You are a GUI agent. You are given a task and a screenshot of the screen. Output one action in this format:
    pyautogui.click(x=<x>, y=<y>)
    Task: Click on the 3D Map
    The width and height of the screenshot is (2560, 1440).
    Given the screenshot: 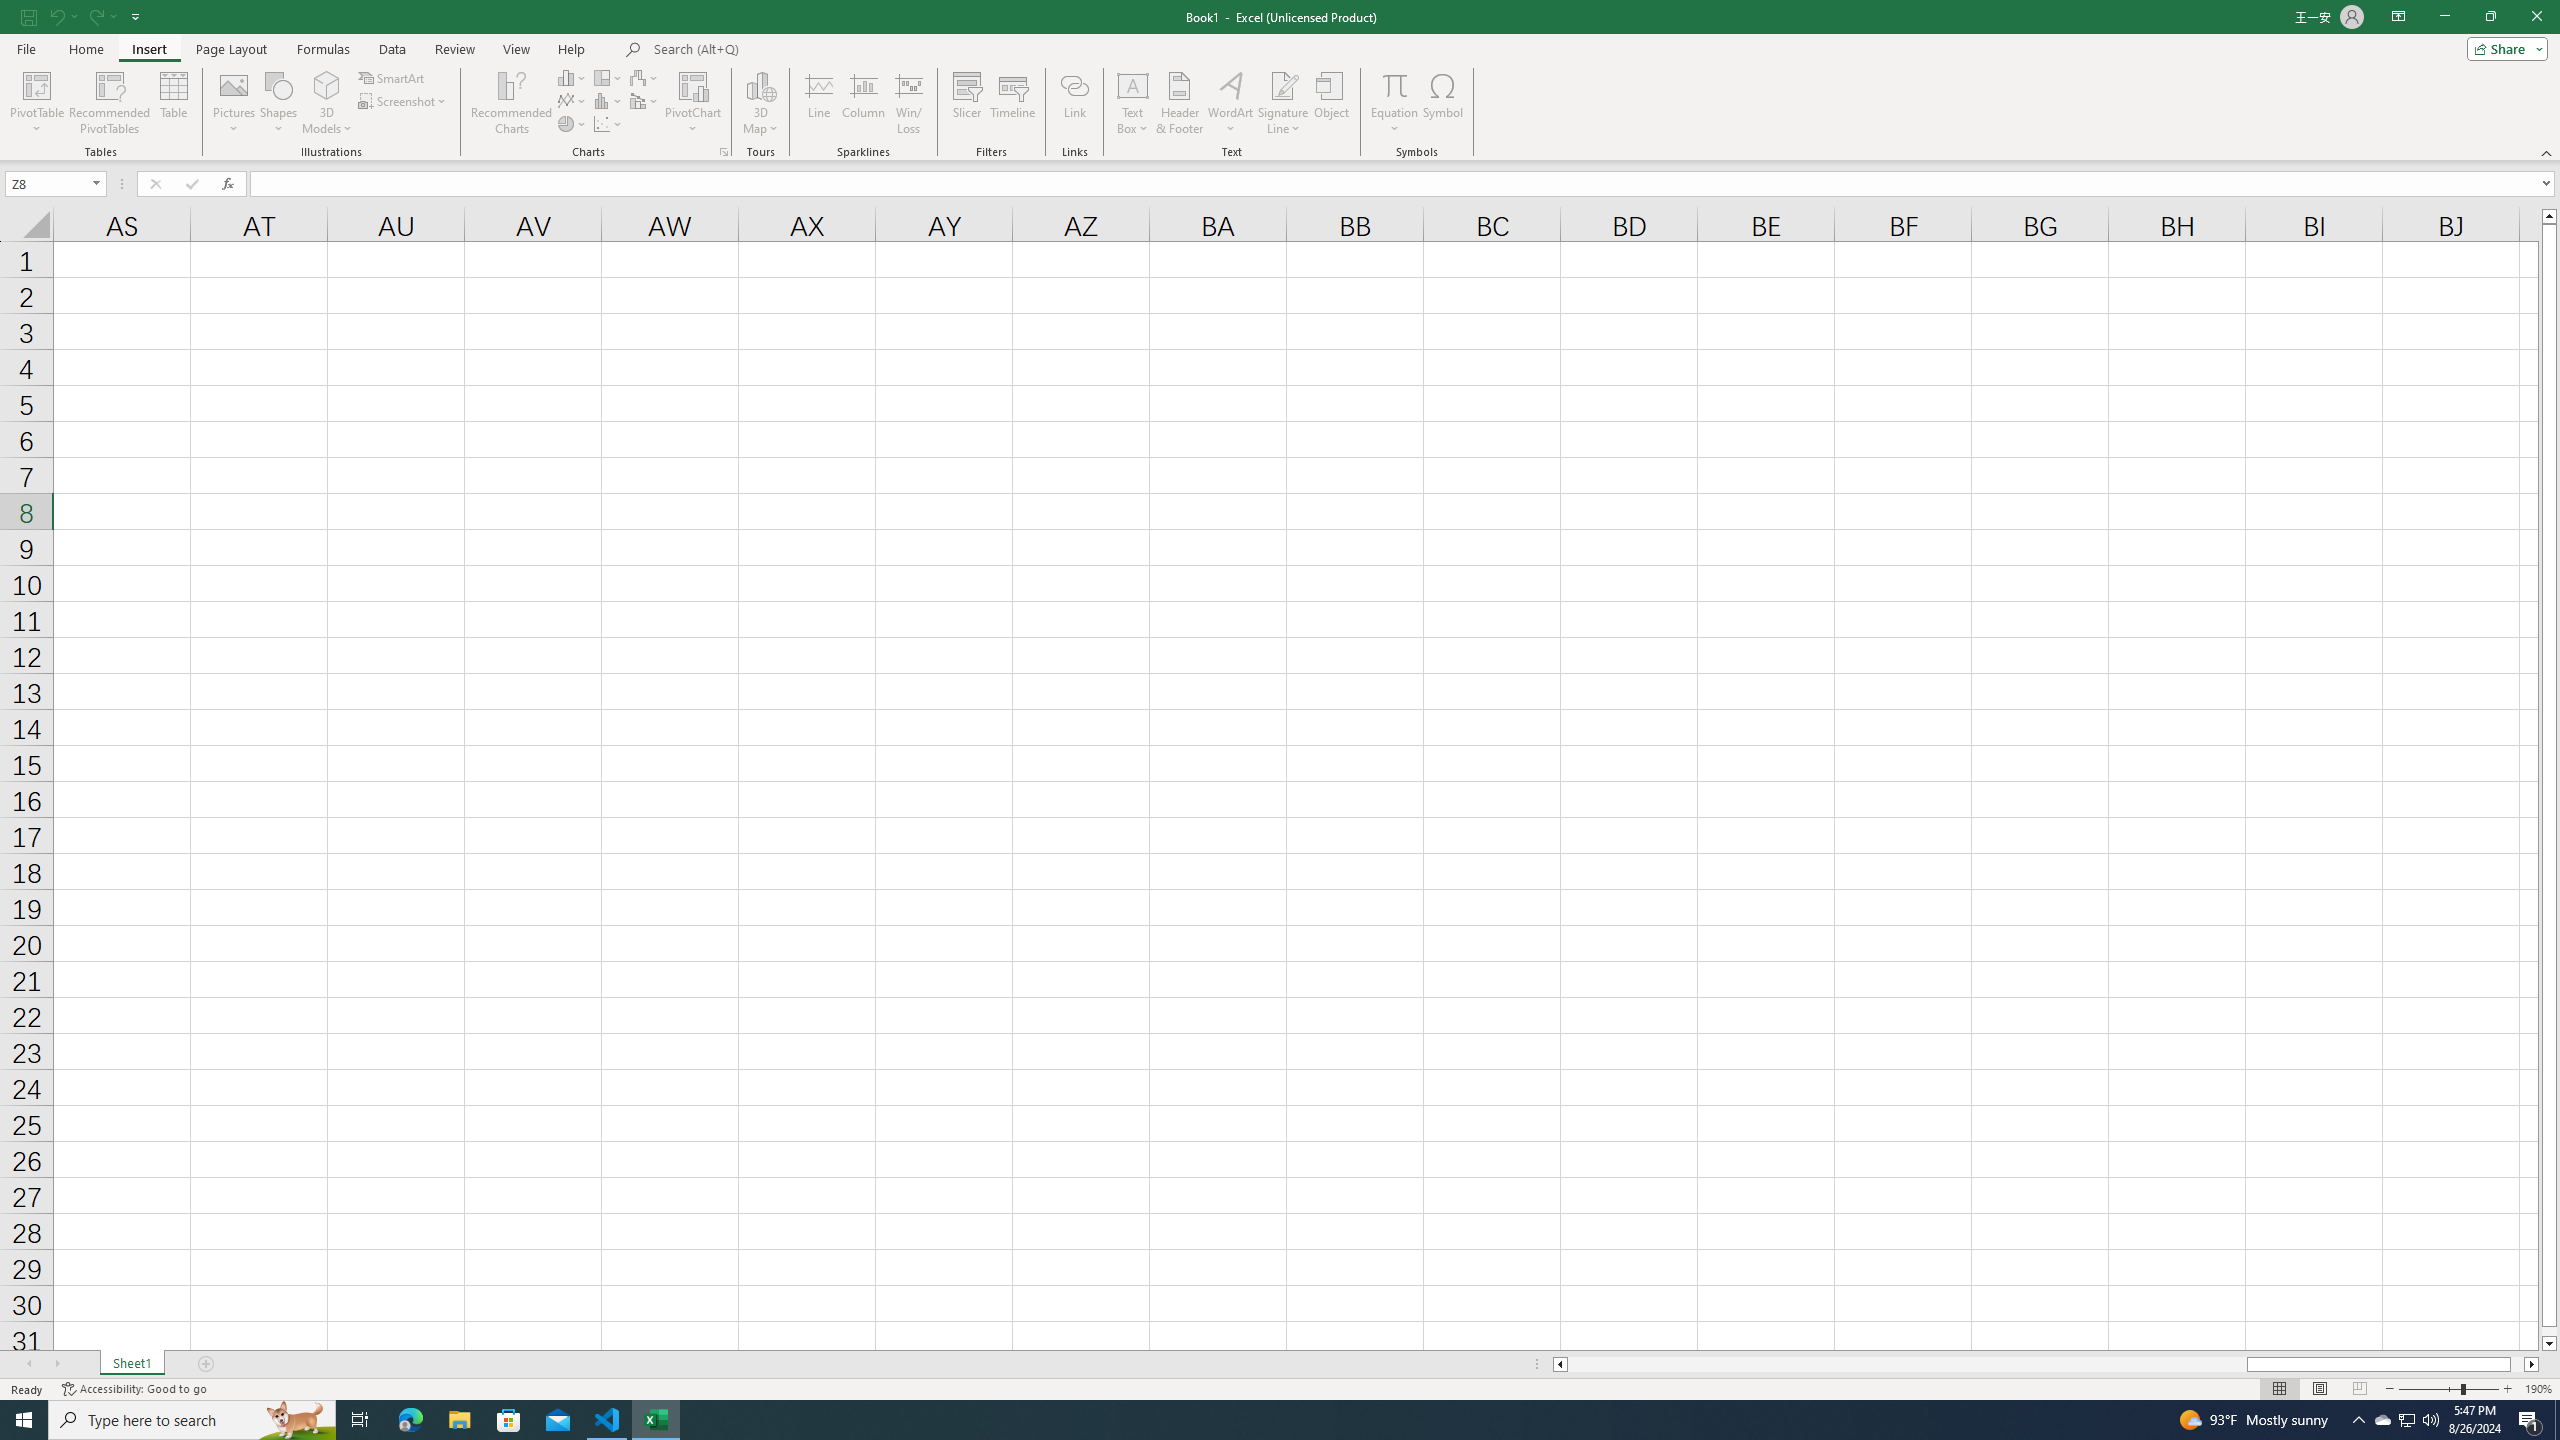 What is the action you would take?
    pyautogui.click(x=760, y=85)
    